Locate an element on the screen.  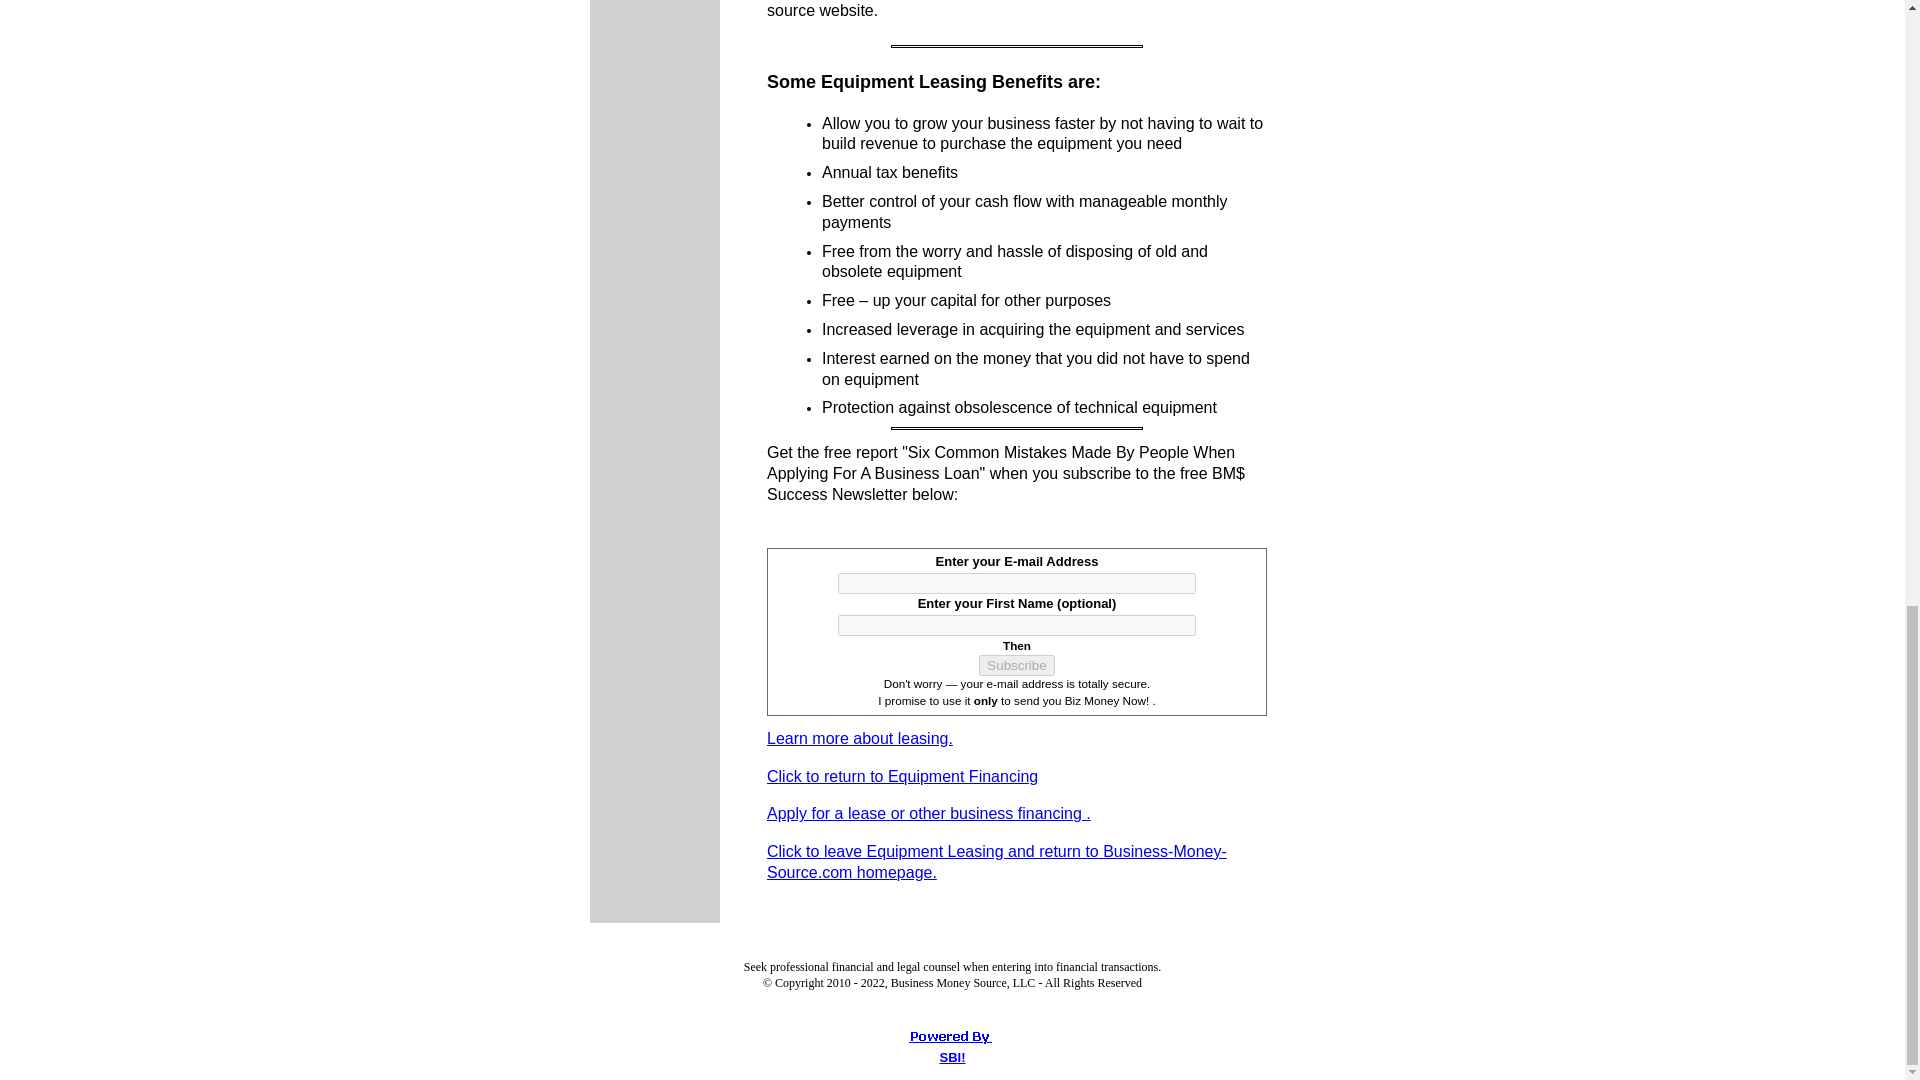
Learn more about leasing. is located at coordinates (859, 740).